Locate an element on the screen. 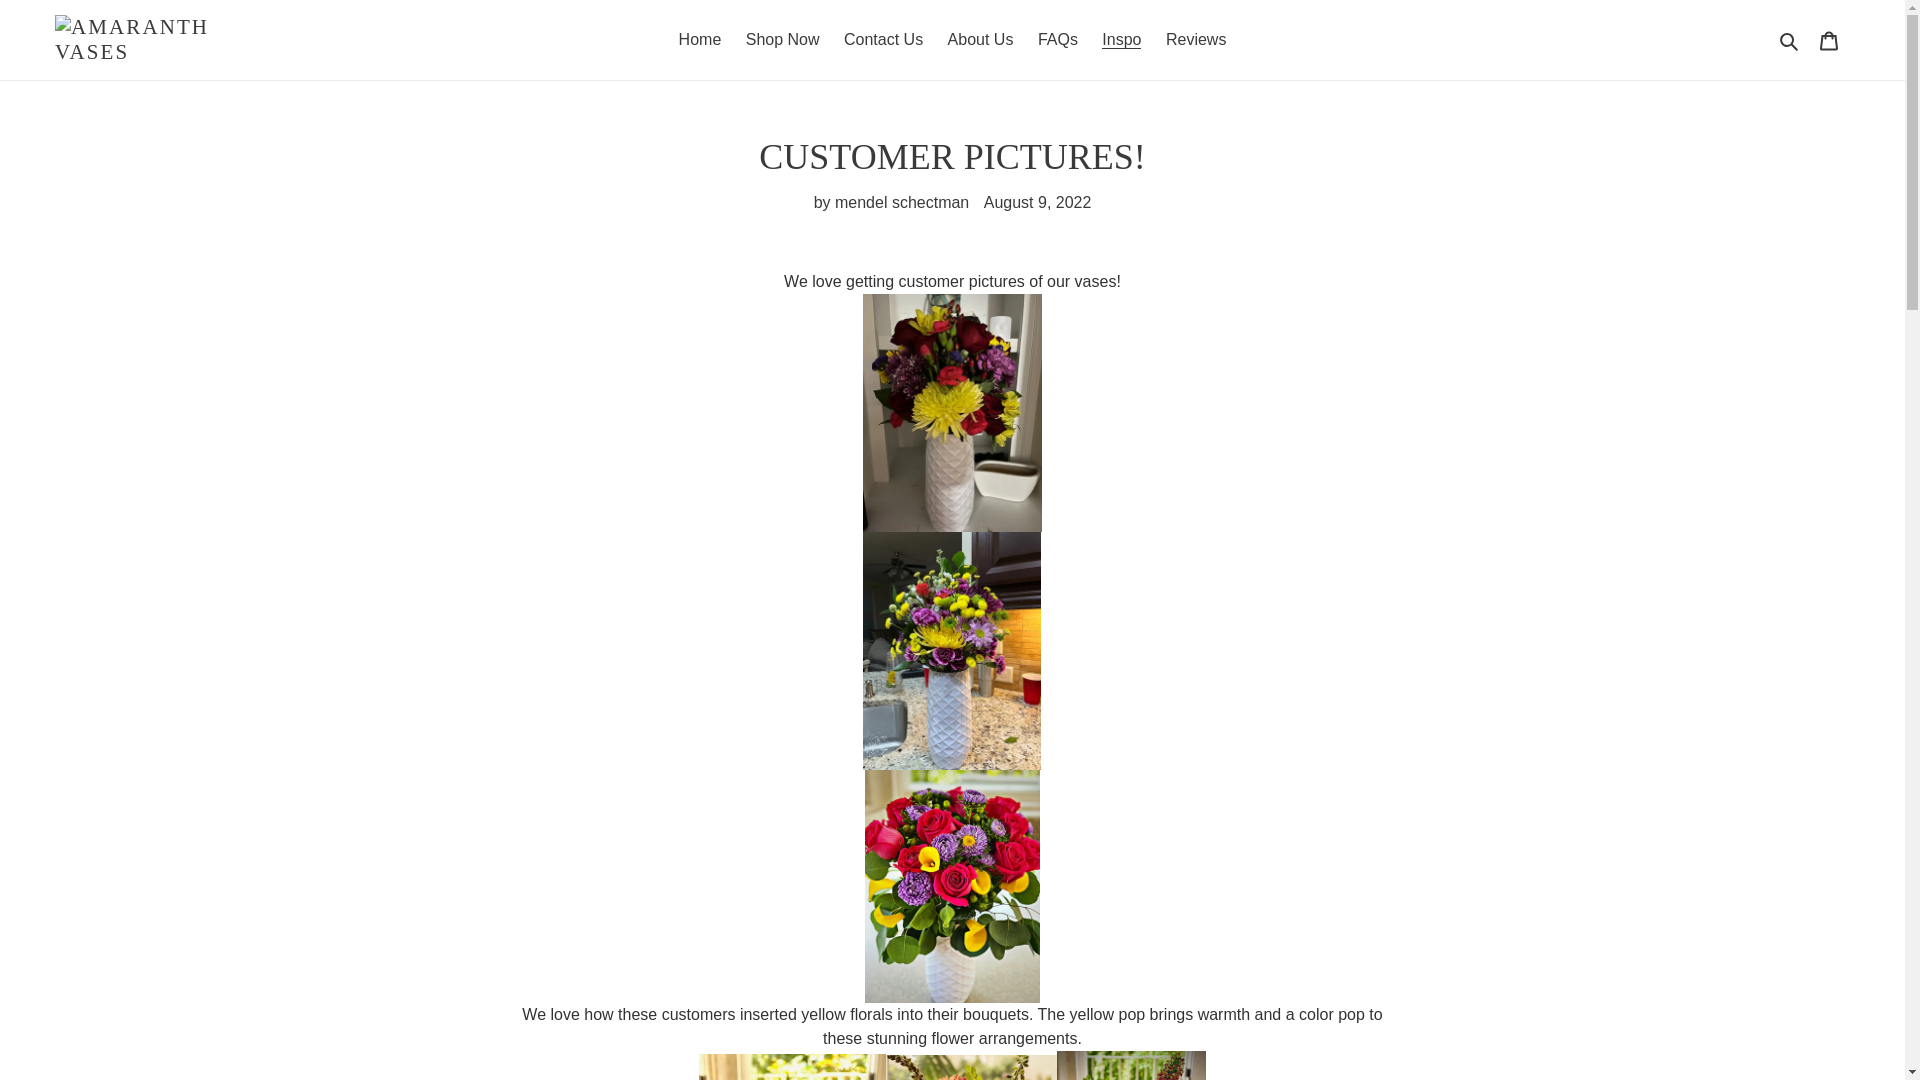  Cart is located at coordinates (1829, 40).